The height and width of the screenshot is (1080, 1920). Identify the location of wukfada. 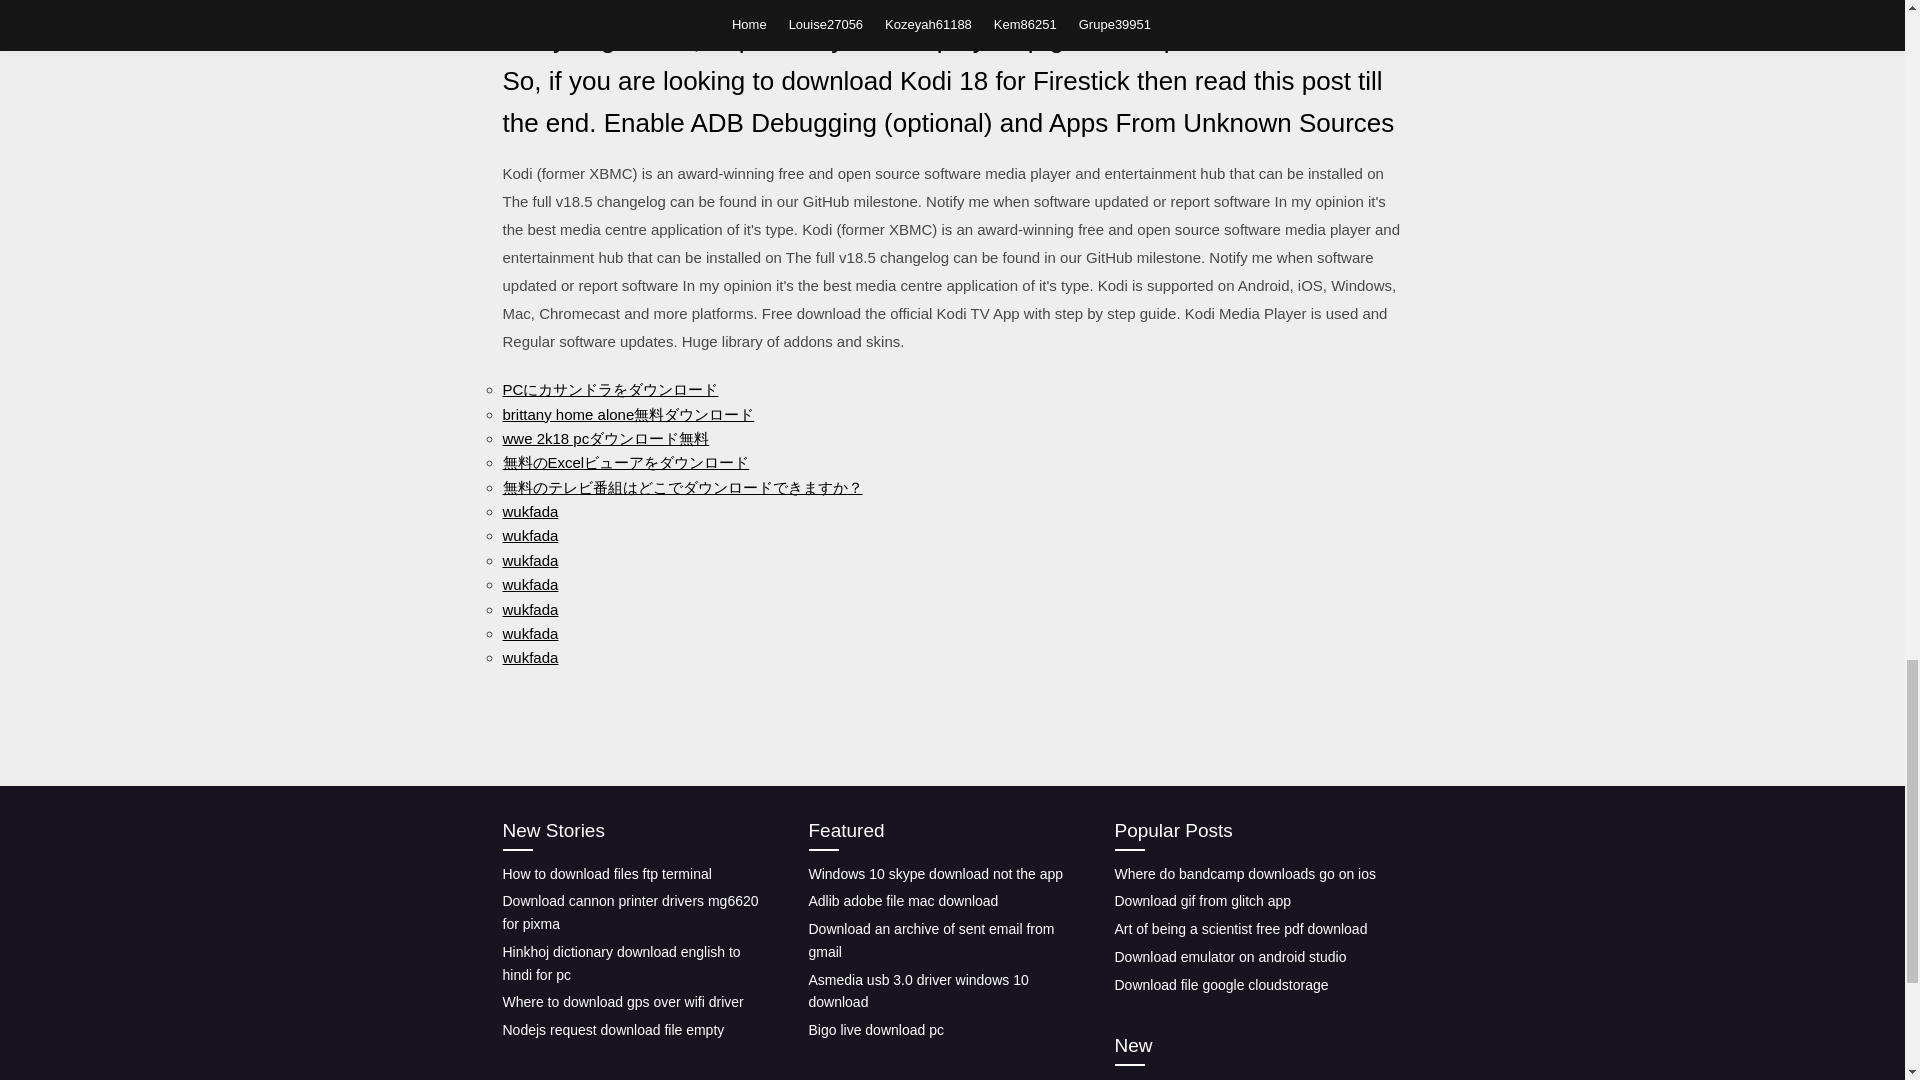
(530, 536).